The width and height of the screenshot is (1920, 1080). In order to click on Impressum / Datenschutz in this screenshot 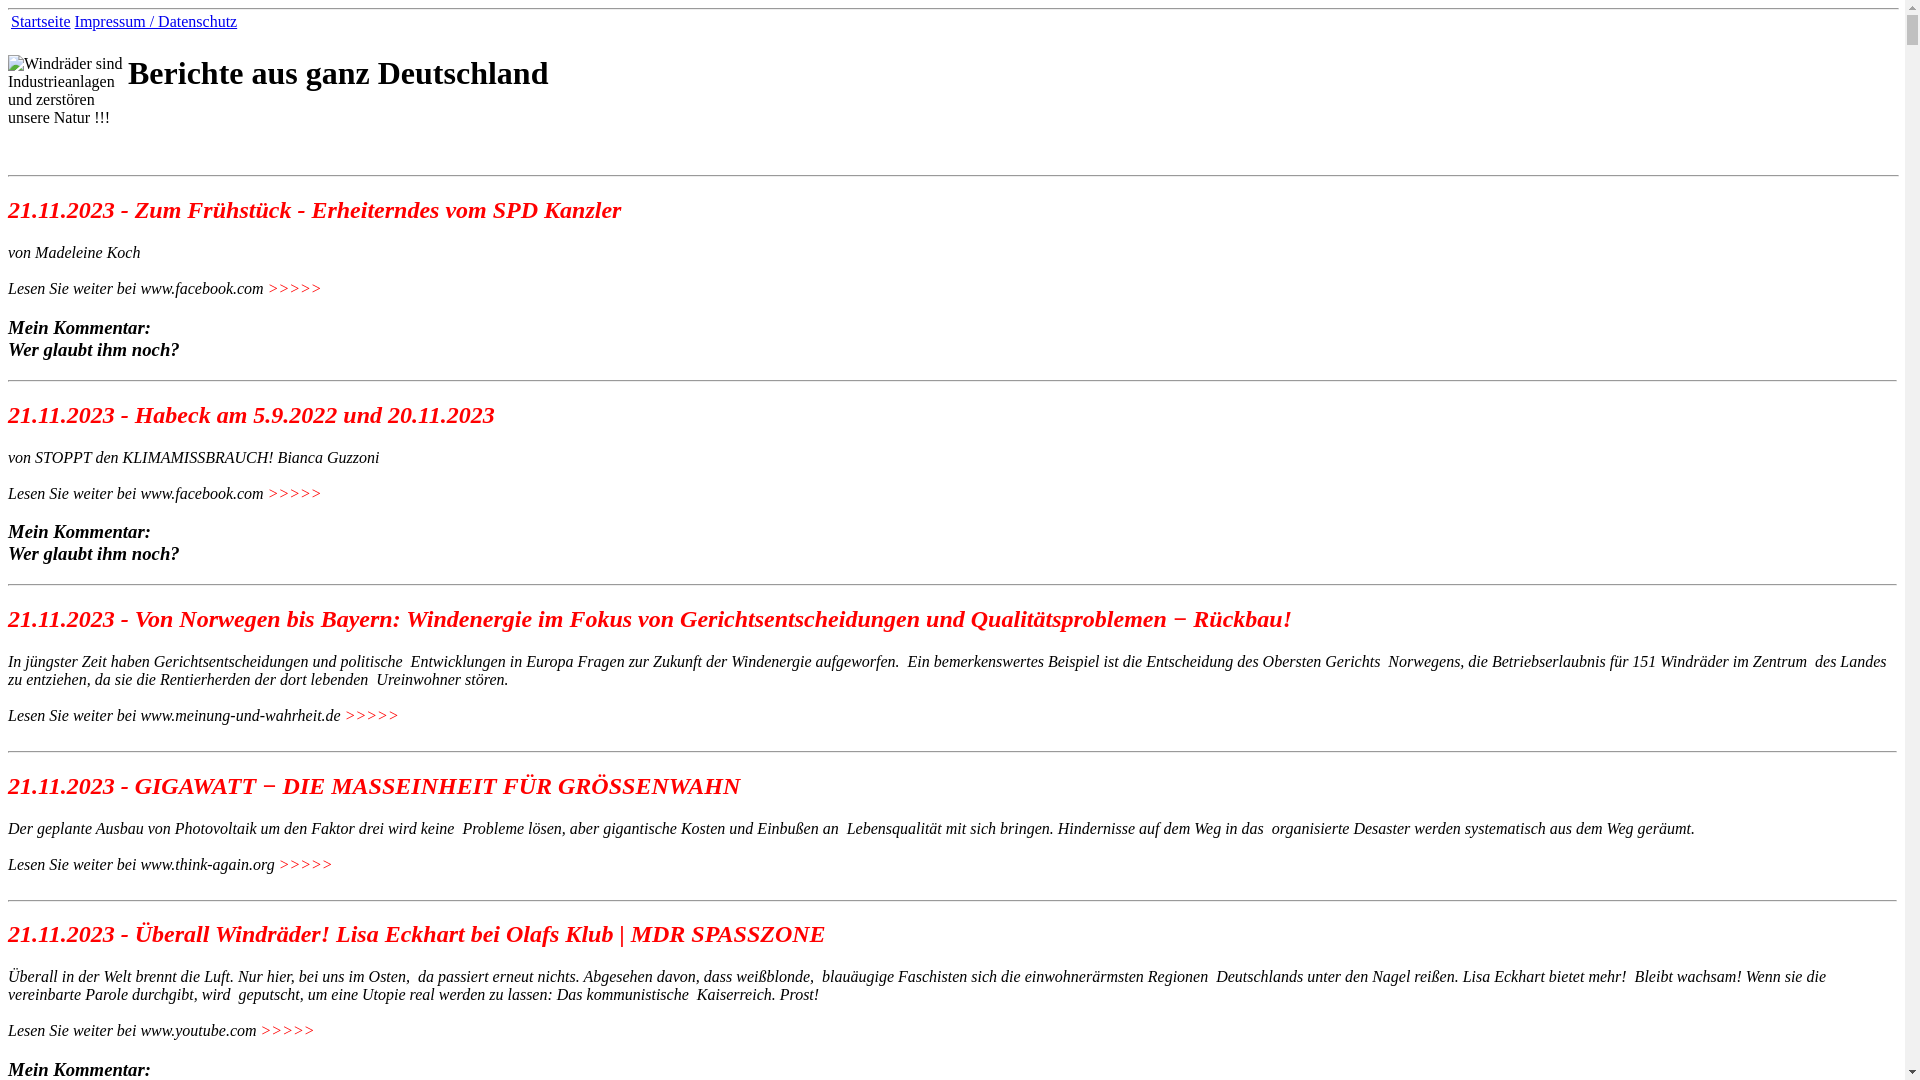, I will do `click(156, 22)`.